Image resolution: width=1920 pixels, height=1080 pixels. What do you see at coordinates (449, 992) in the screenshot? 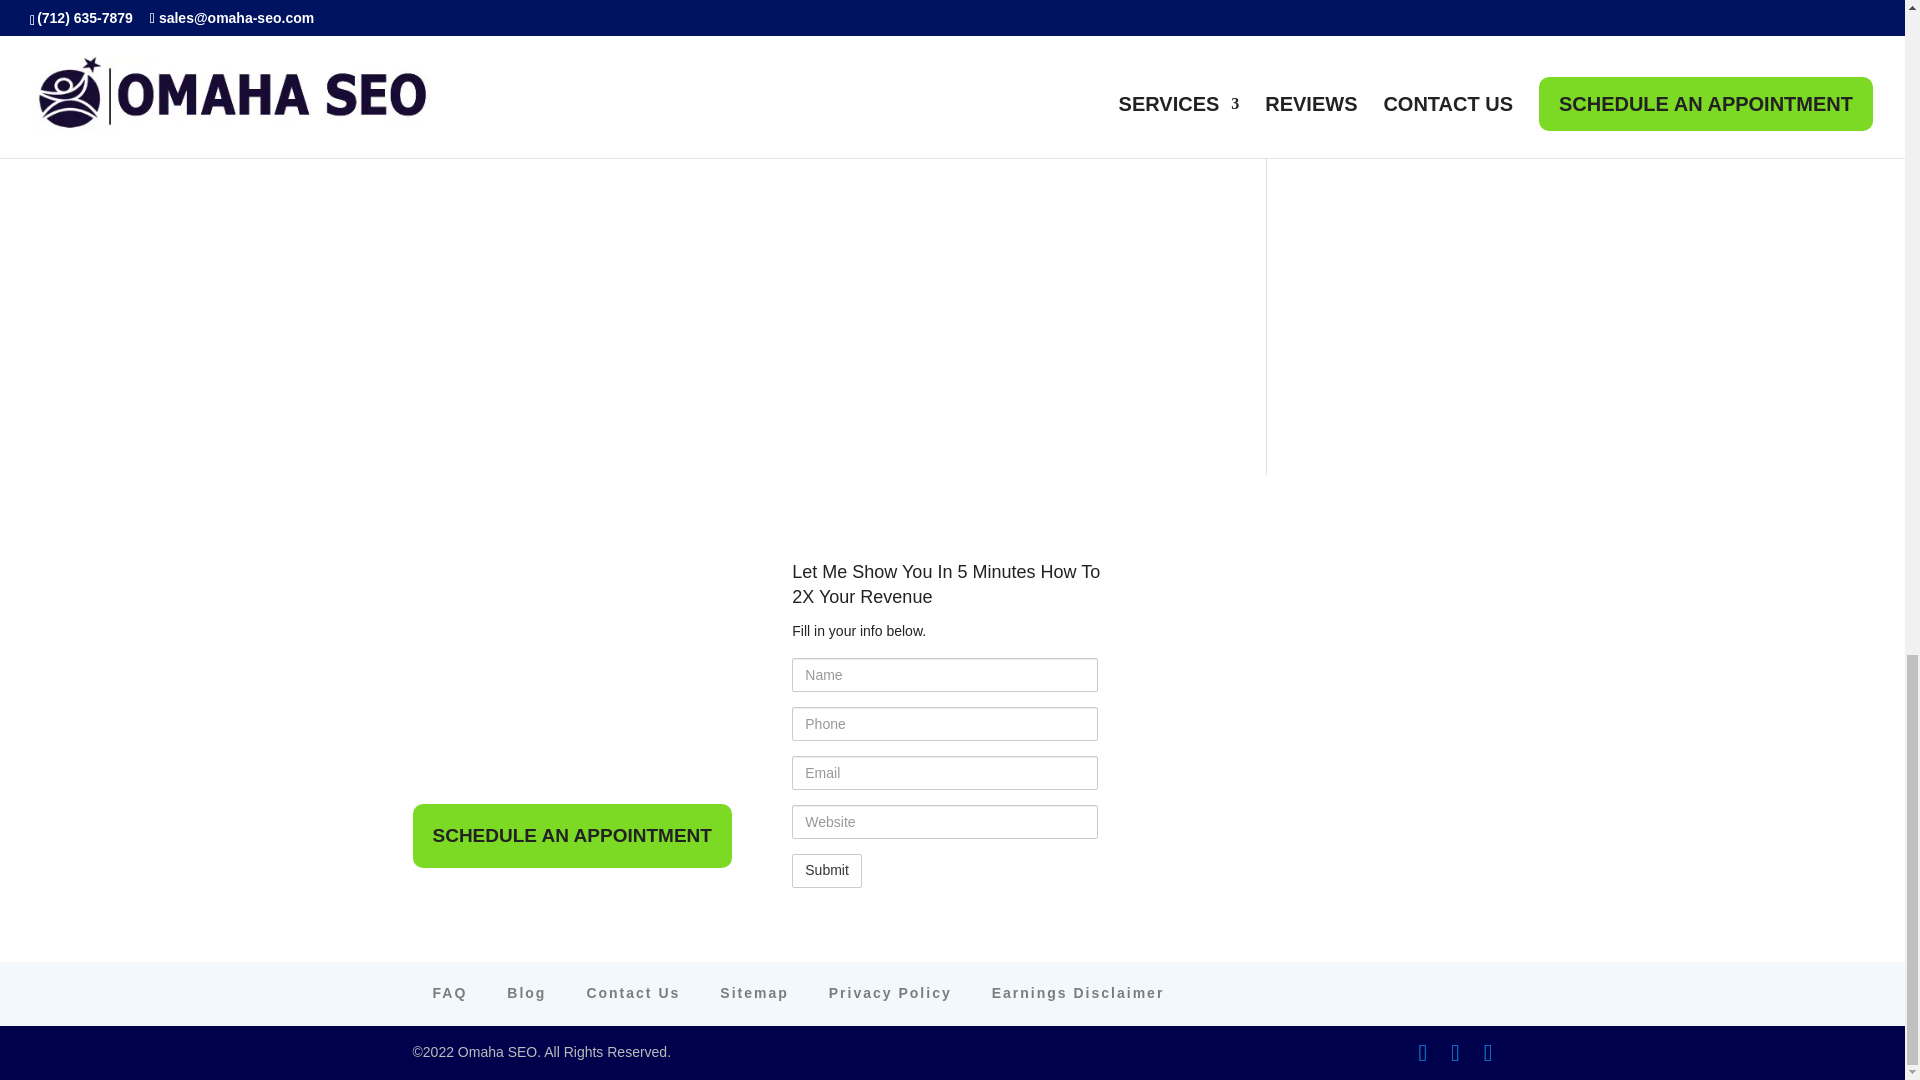
I see `FAQ` at bounding box center [449, 992].